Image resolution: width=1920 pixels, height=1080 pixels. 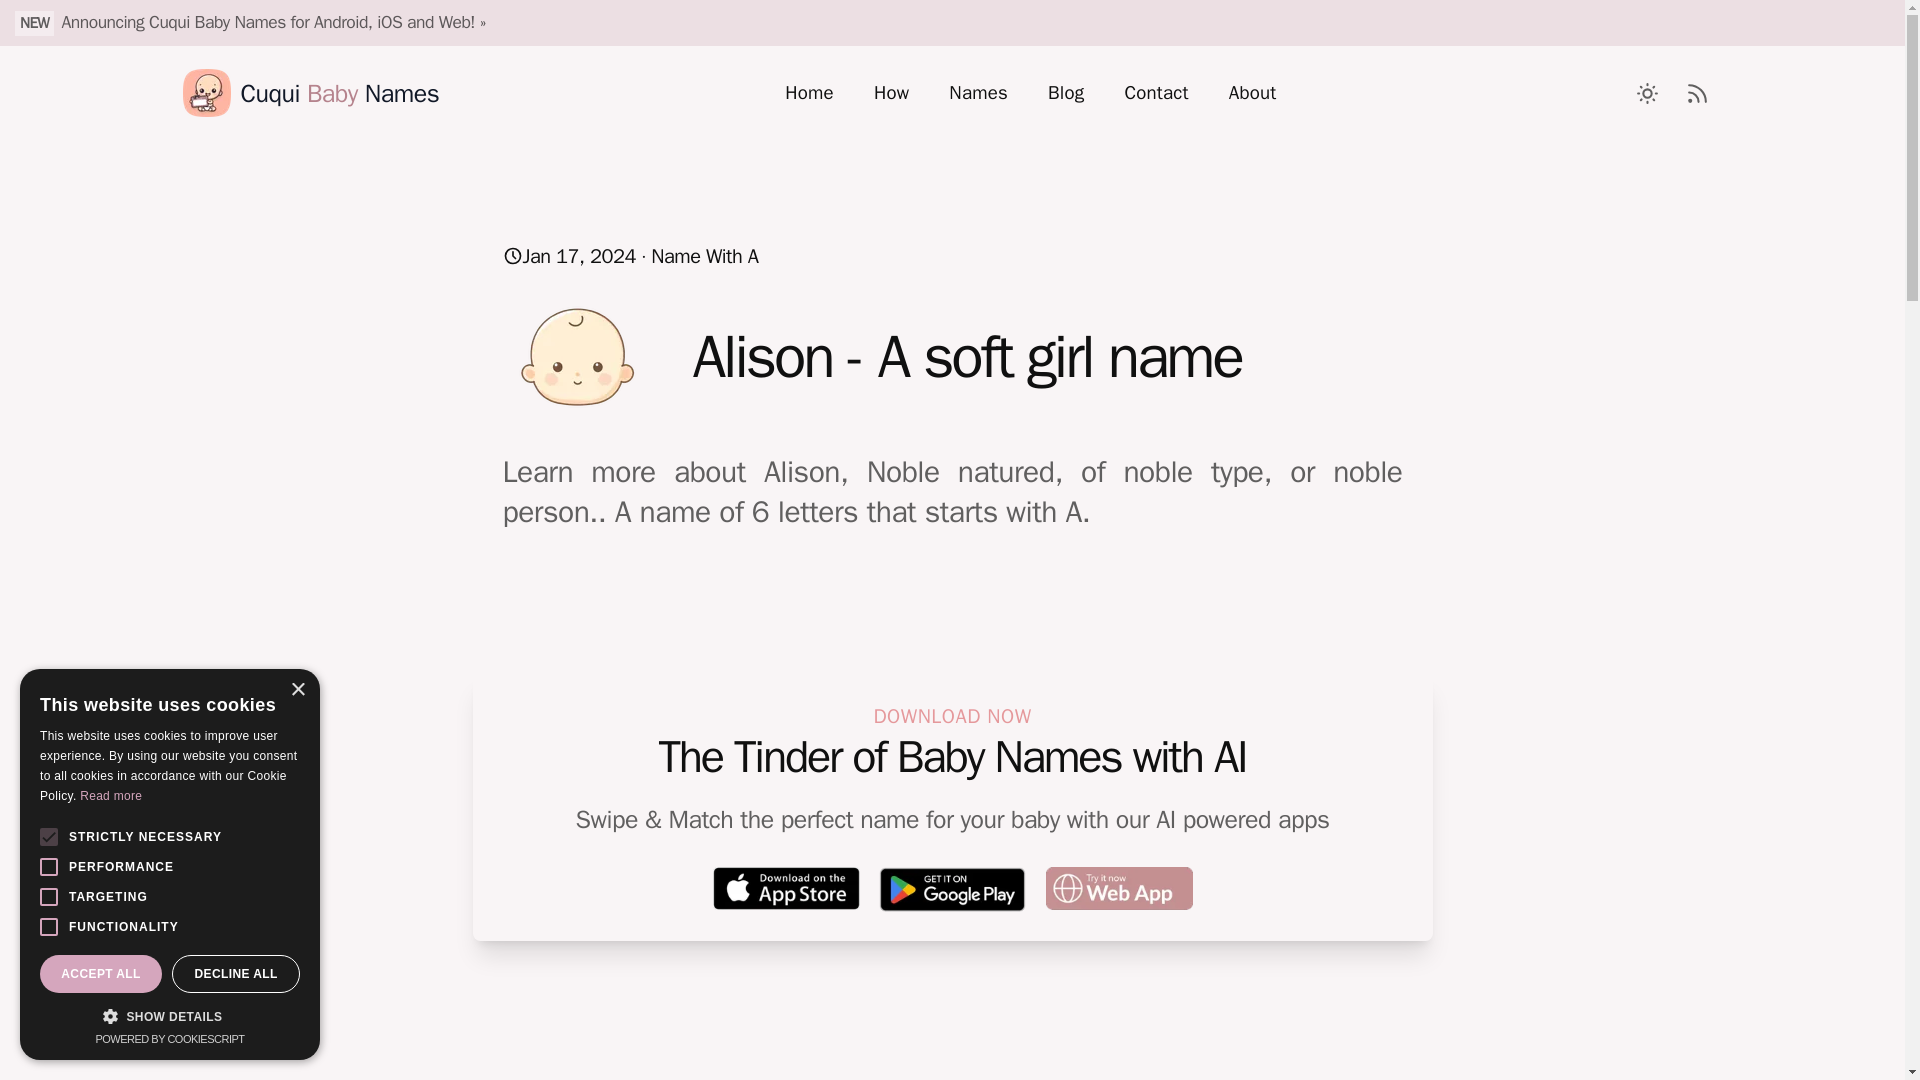 What do you see at coordinates (809, 92) in the screenshot?
I see `Home` at bounding box center [809, 92].